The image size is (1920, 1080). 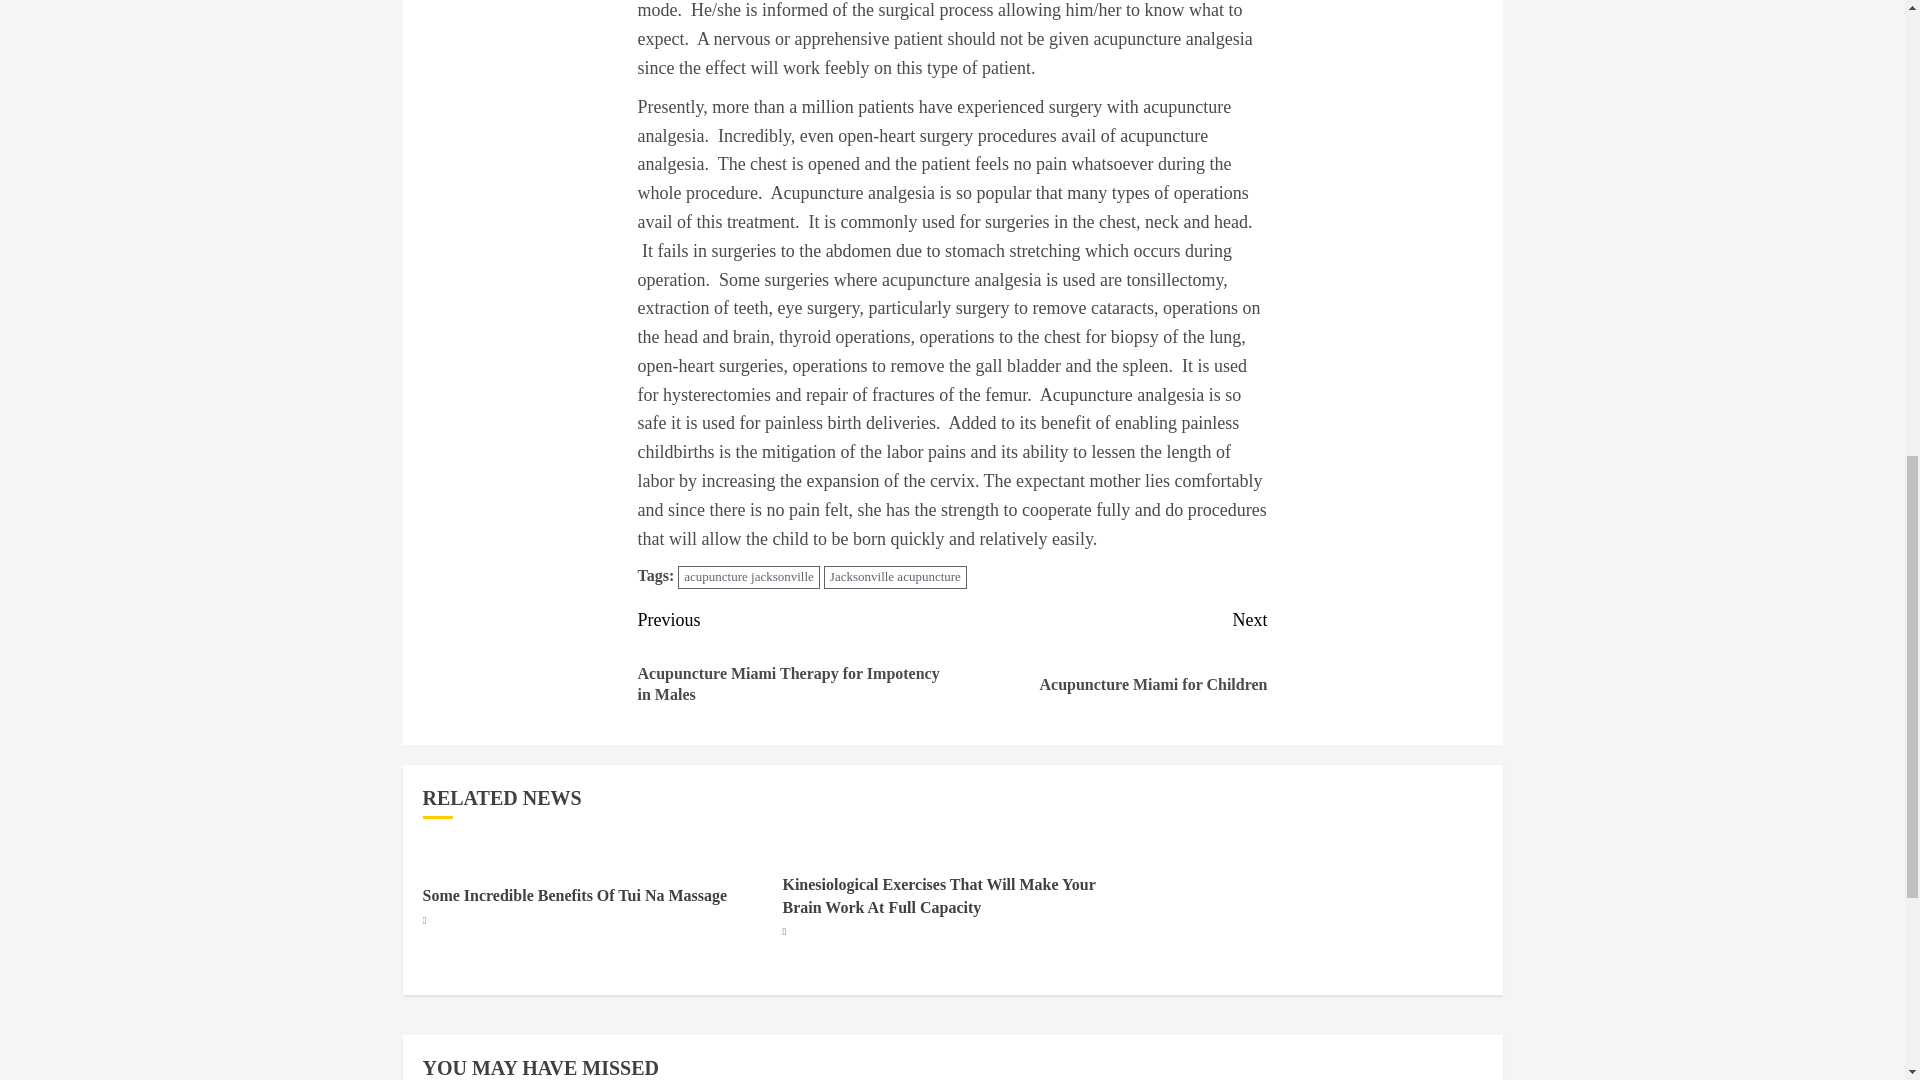 What do you see at coordinates (748, 576) in the screenshot?
I see `Some Incredible Benefits Of Tui Na Massage` at bounding box center [748, 576].